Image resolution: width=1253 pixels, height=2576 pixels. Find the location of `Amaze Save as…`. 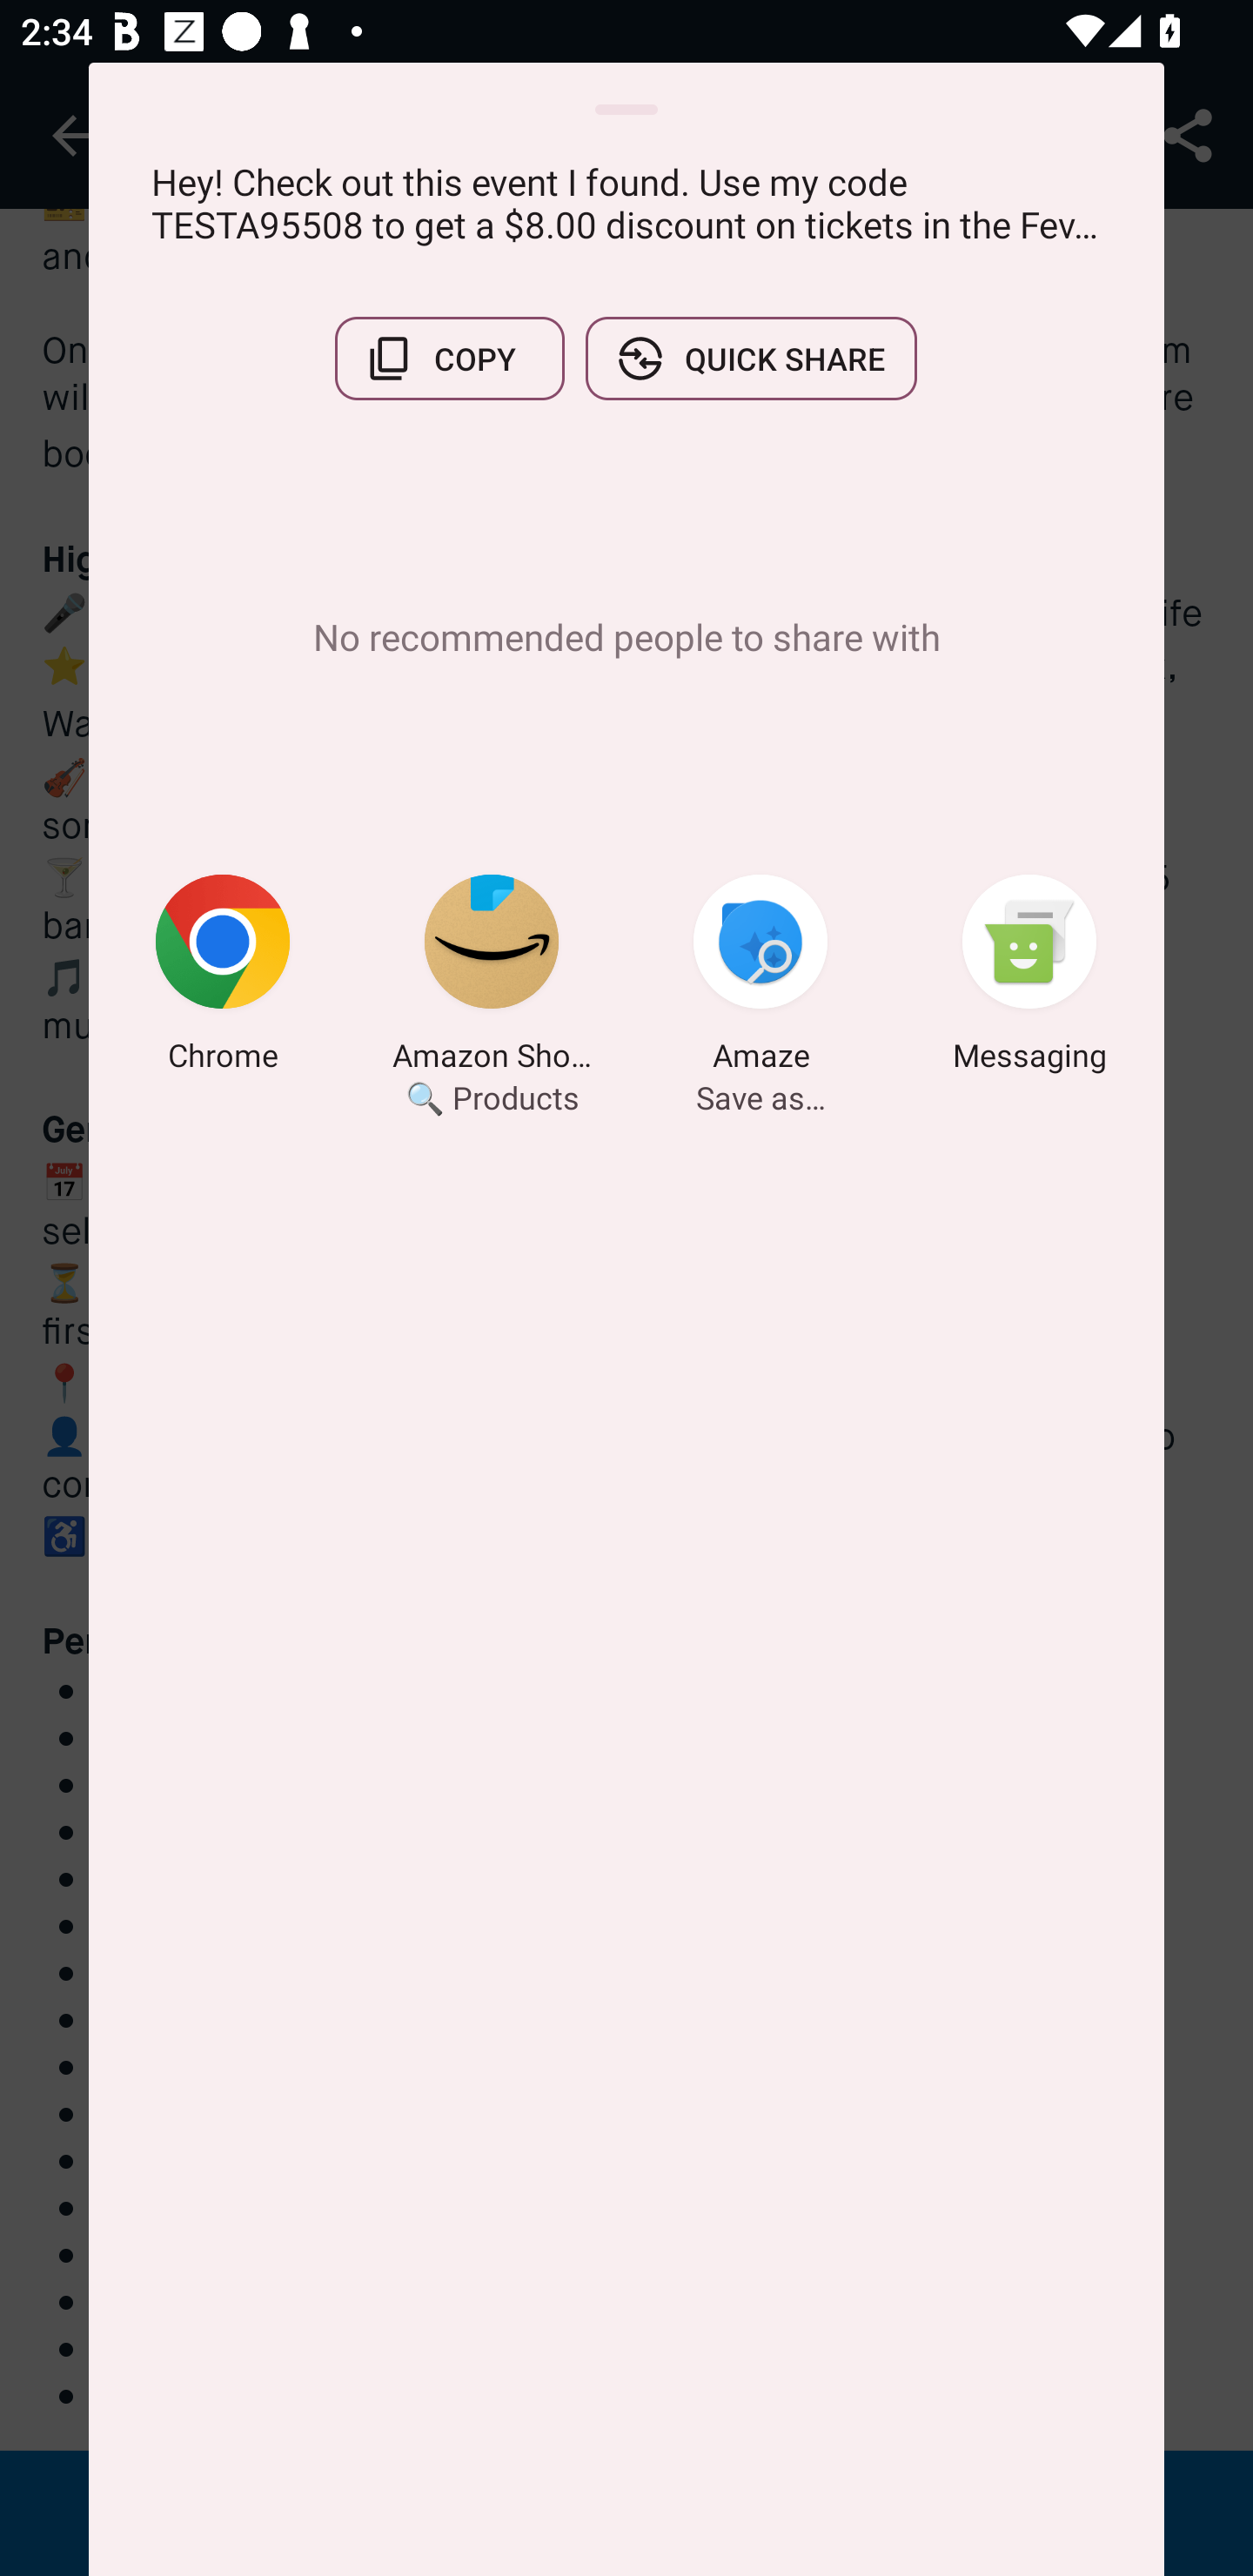

Amaze Save as… is located at coordinates (761, 977).